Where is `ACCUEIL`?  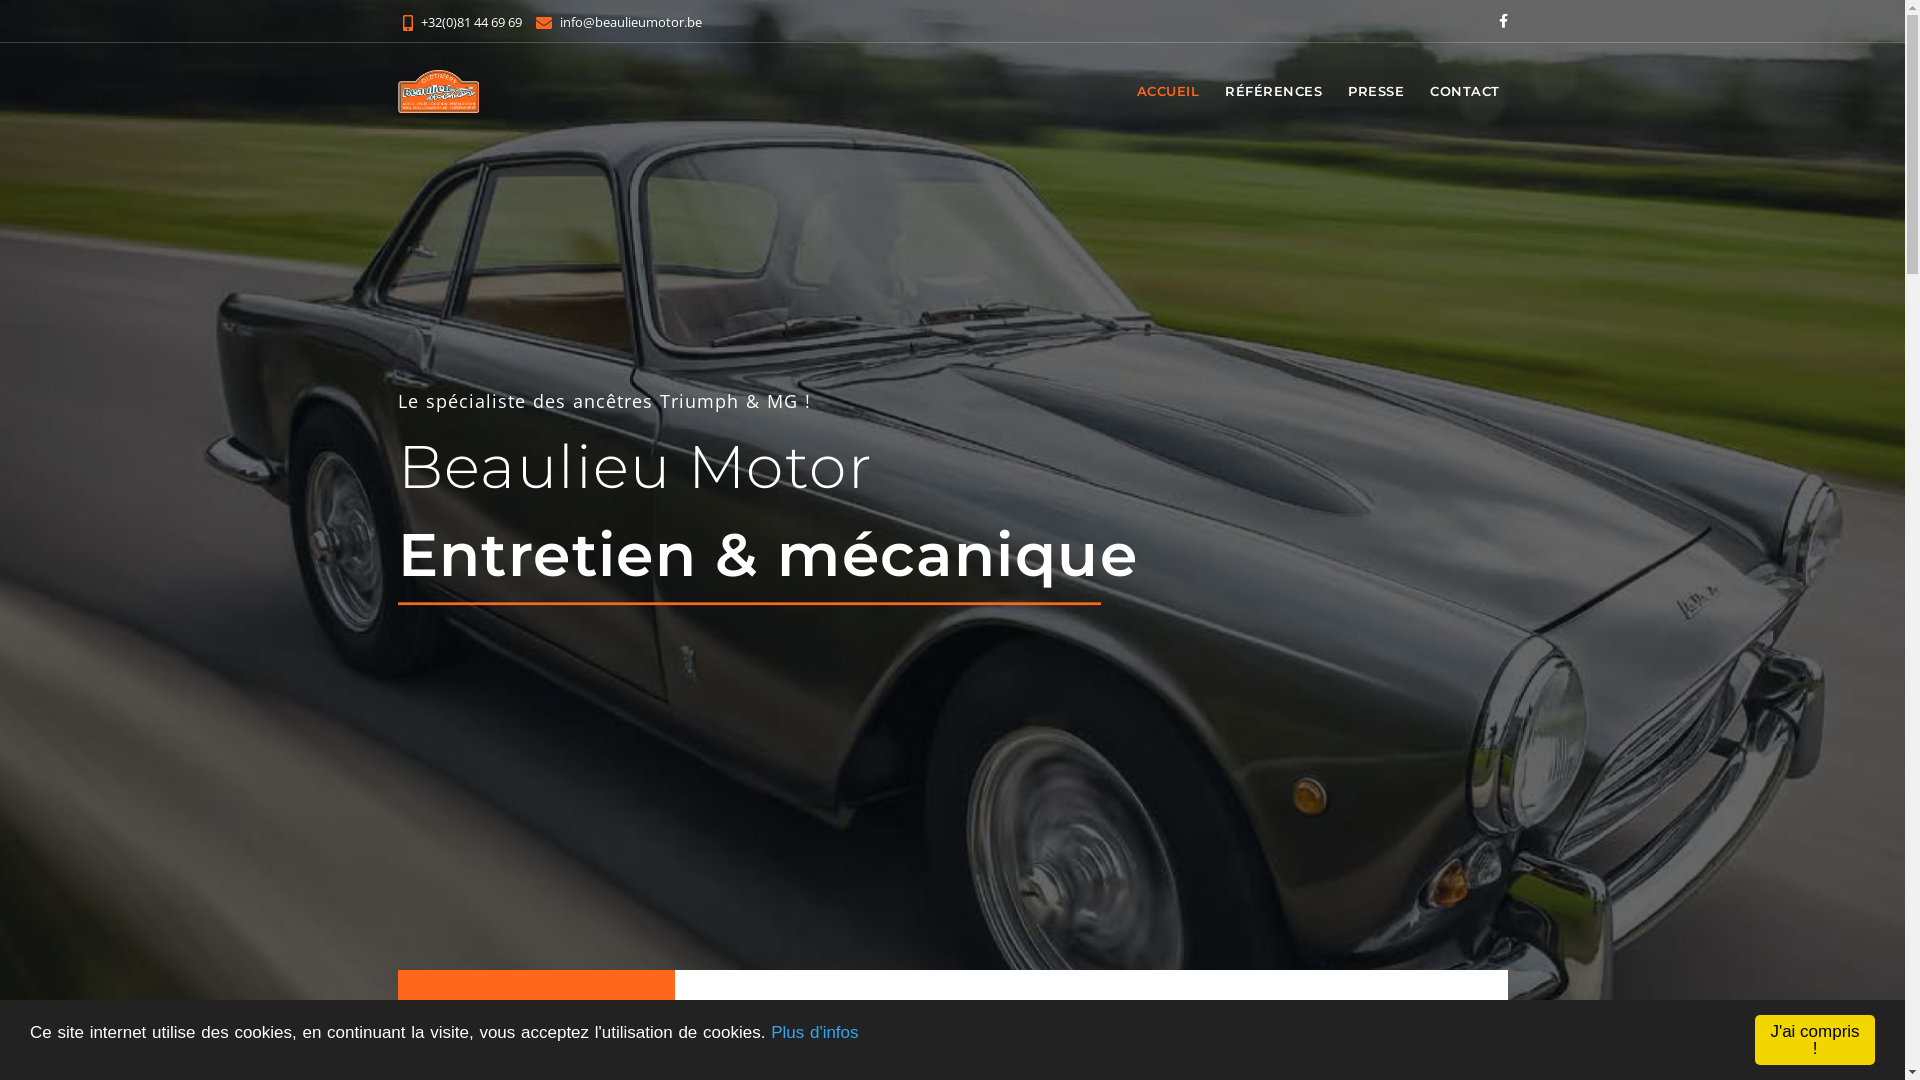
ACCUEIL is located at coordinates (1168, 91).